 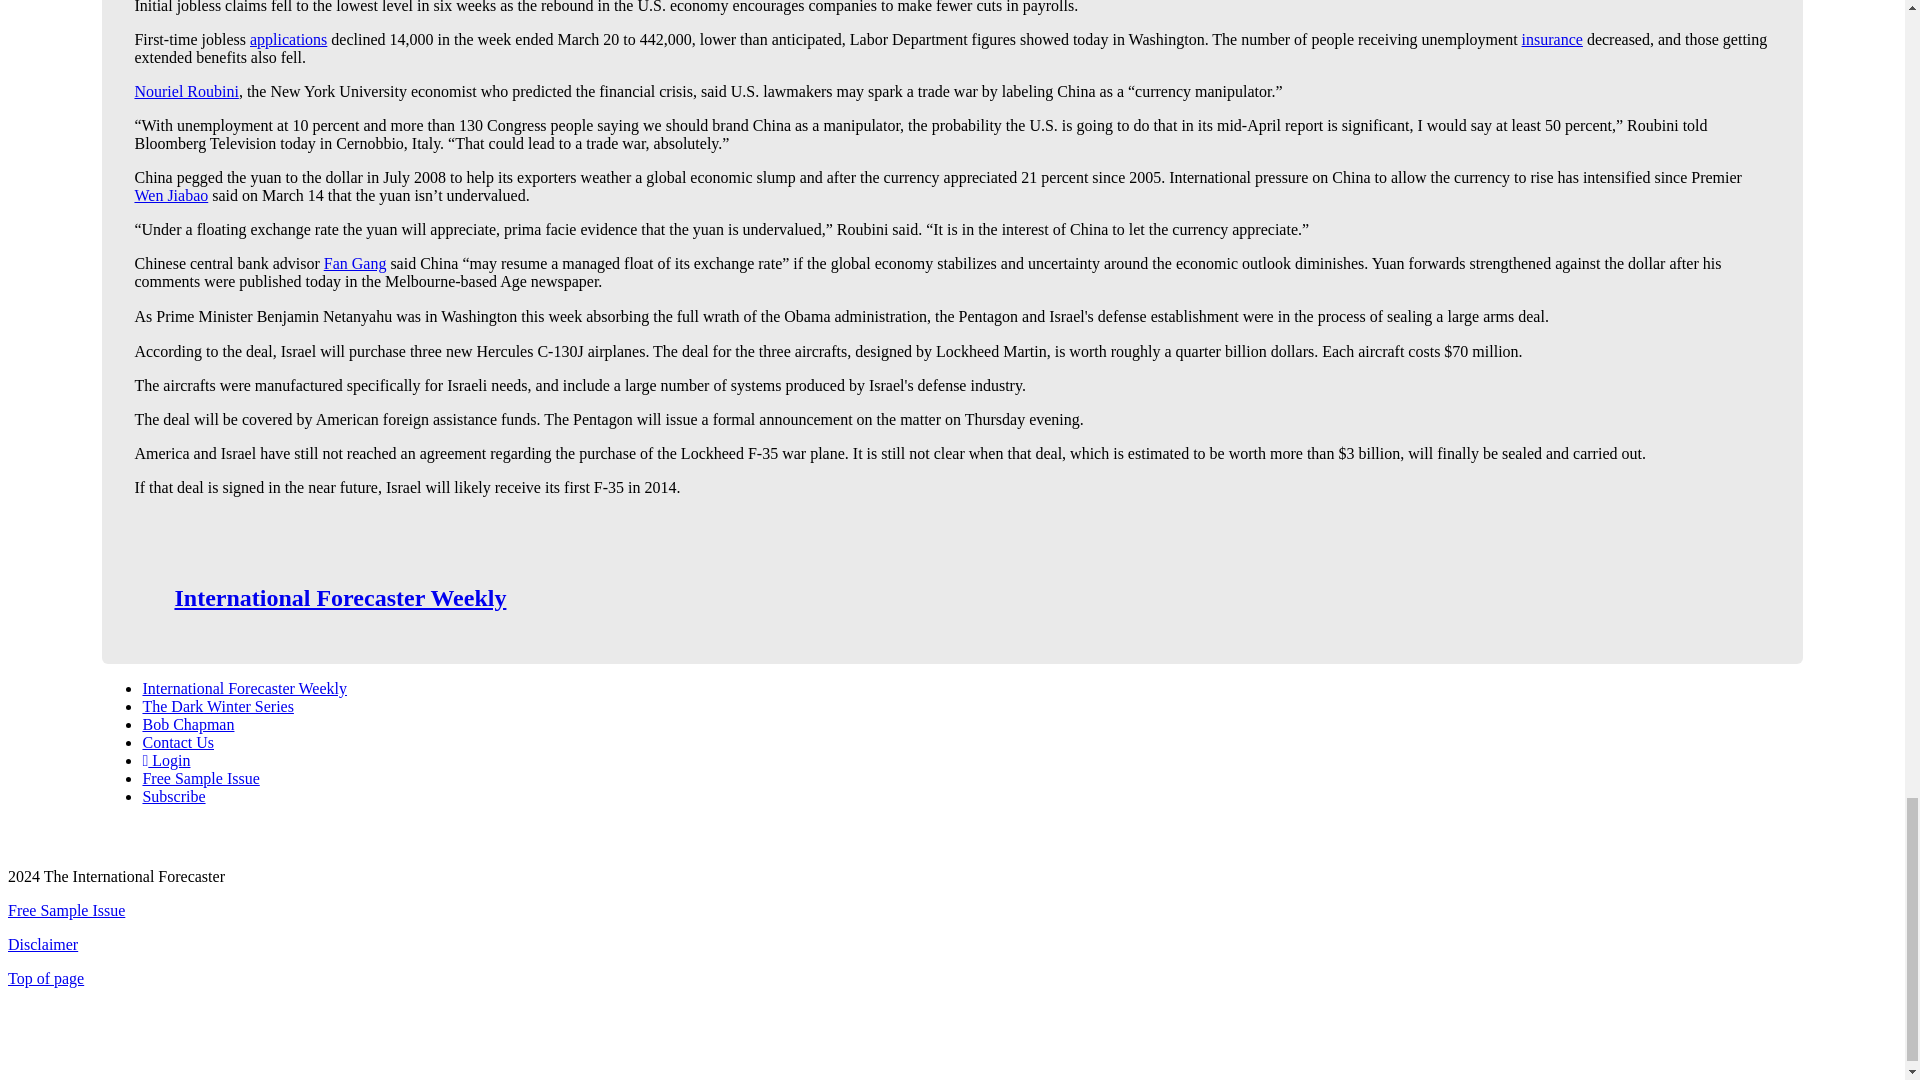 I want to click on Free Sample Issue, so click(x=66, y=910).